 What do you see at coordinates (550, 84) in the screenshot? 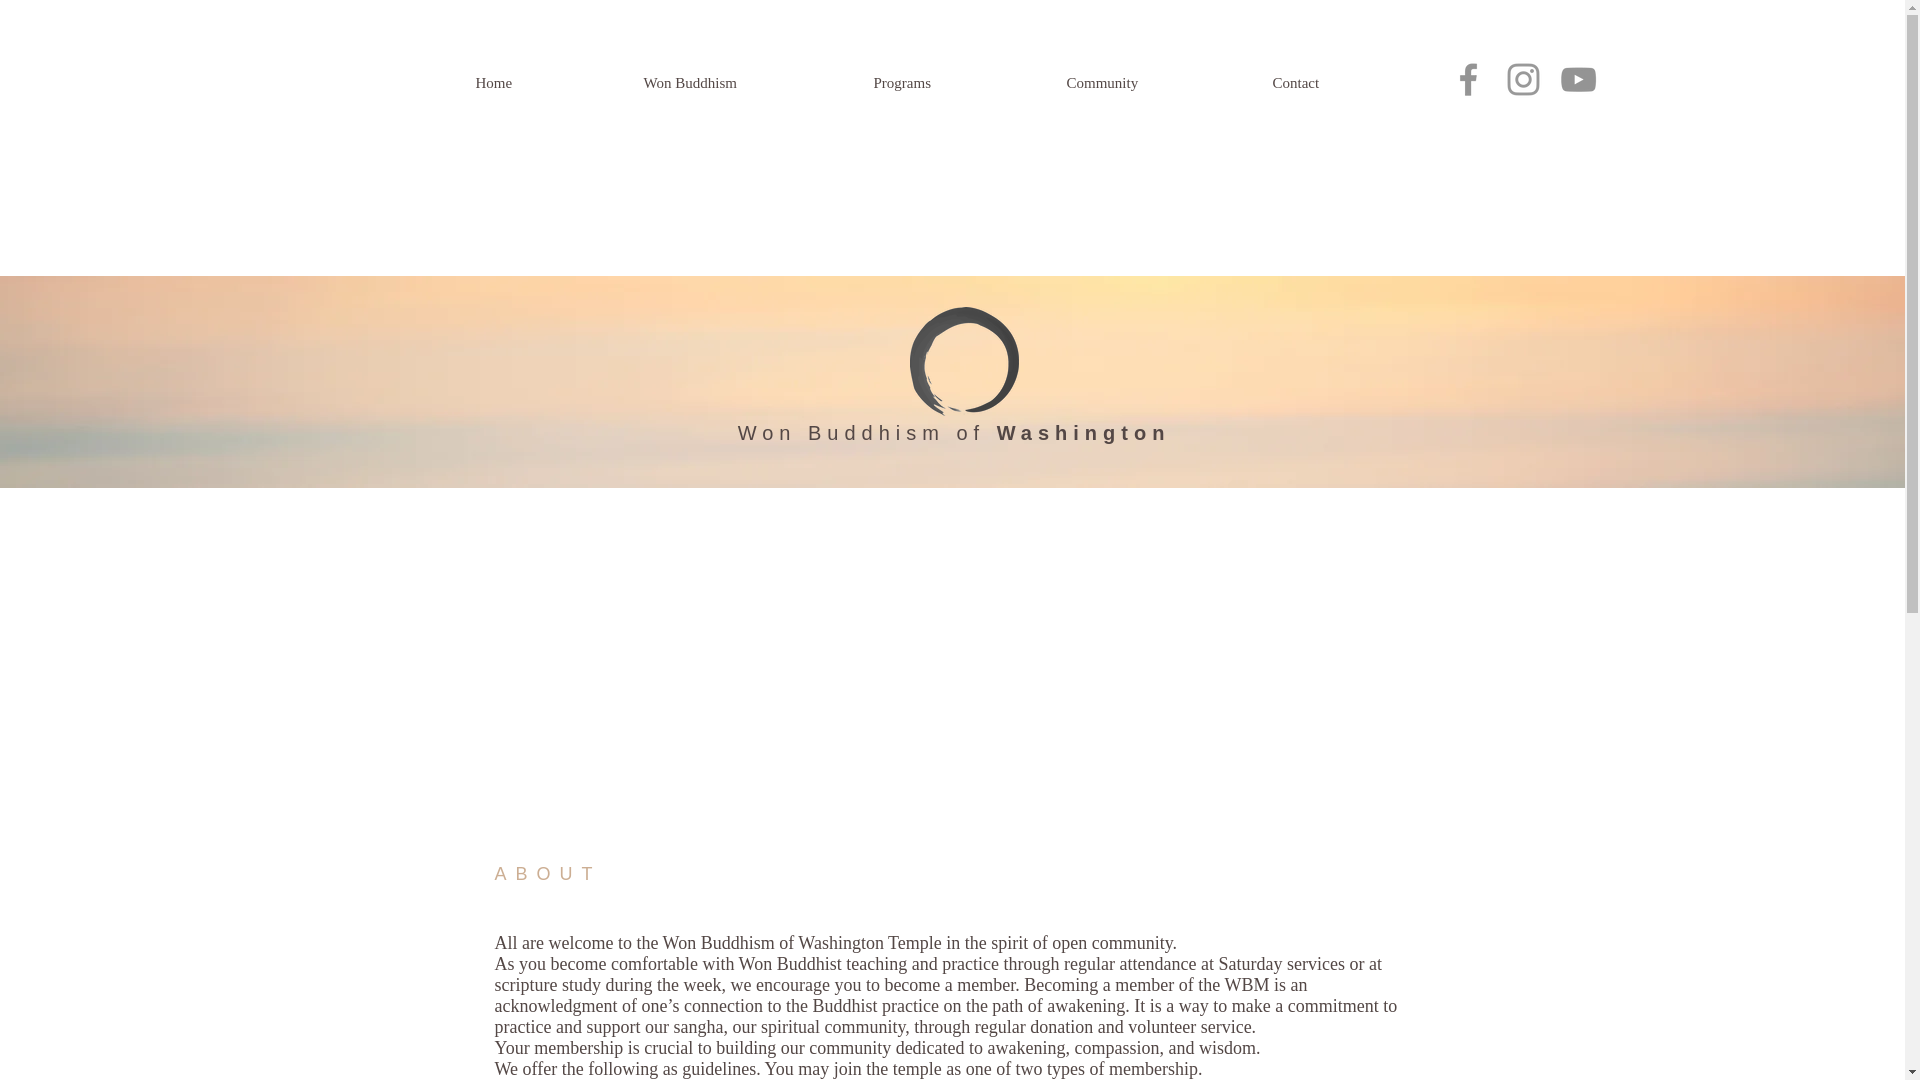
I see `Home` at bounding box center [550, 84].